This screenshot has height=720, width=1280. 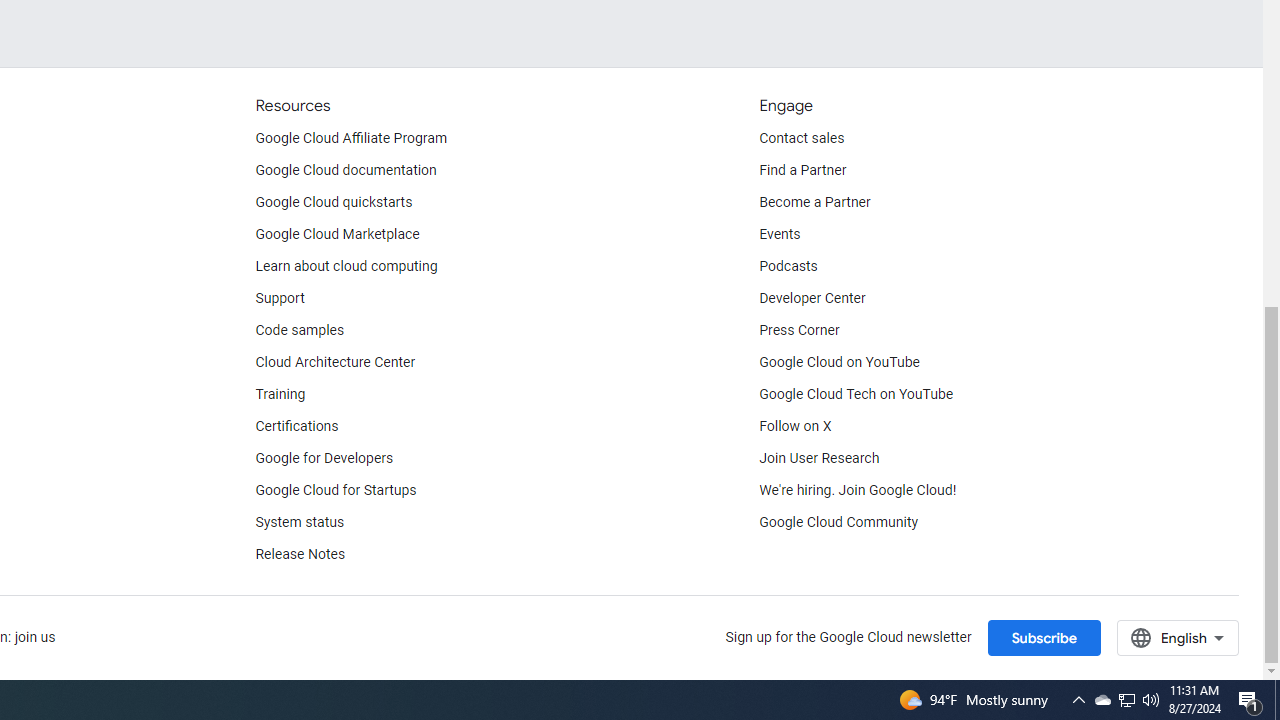 I want to click on Find a Partner, so click(x=803, y=170).